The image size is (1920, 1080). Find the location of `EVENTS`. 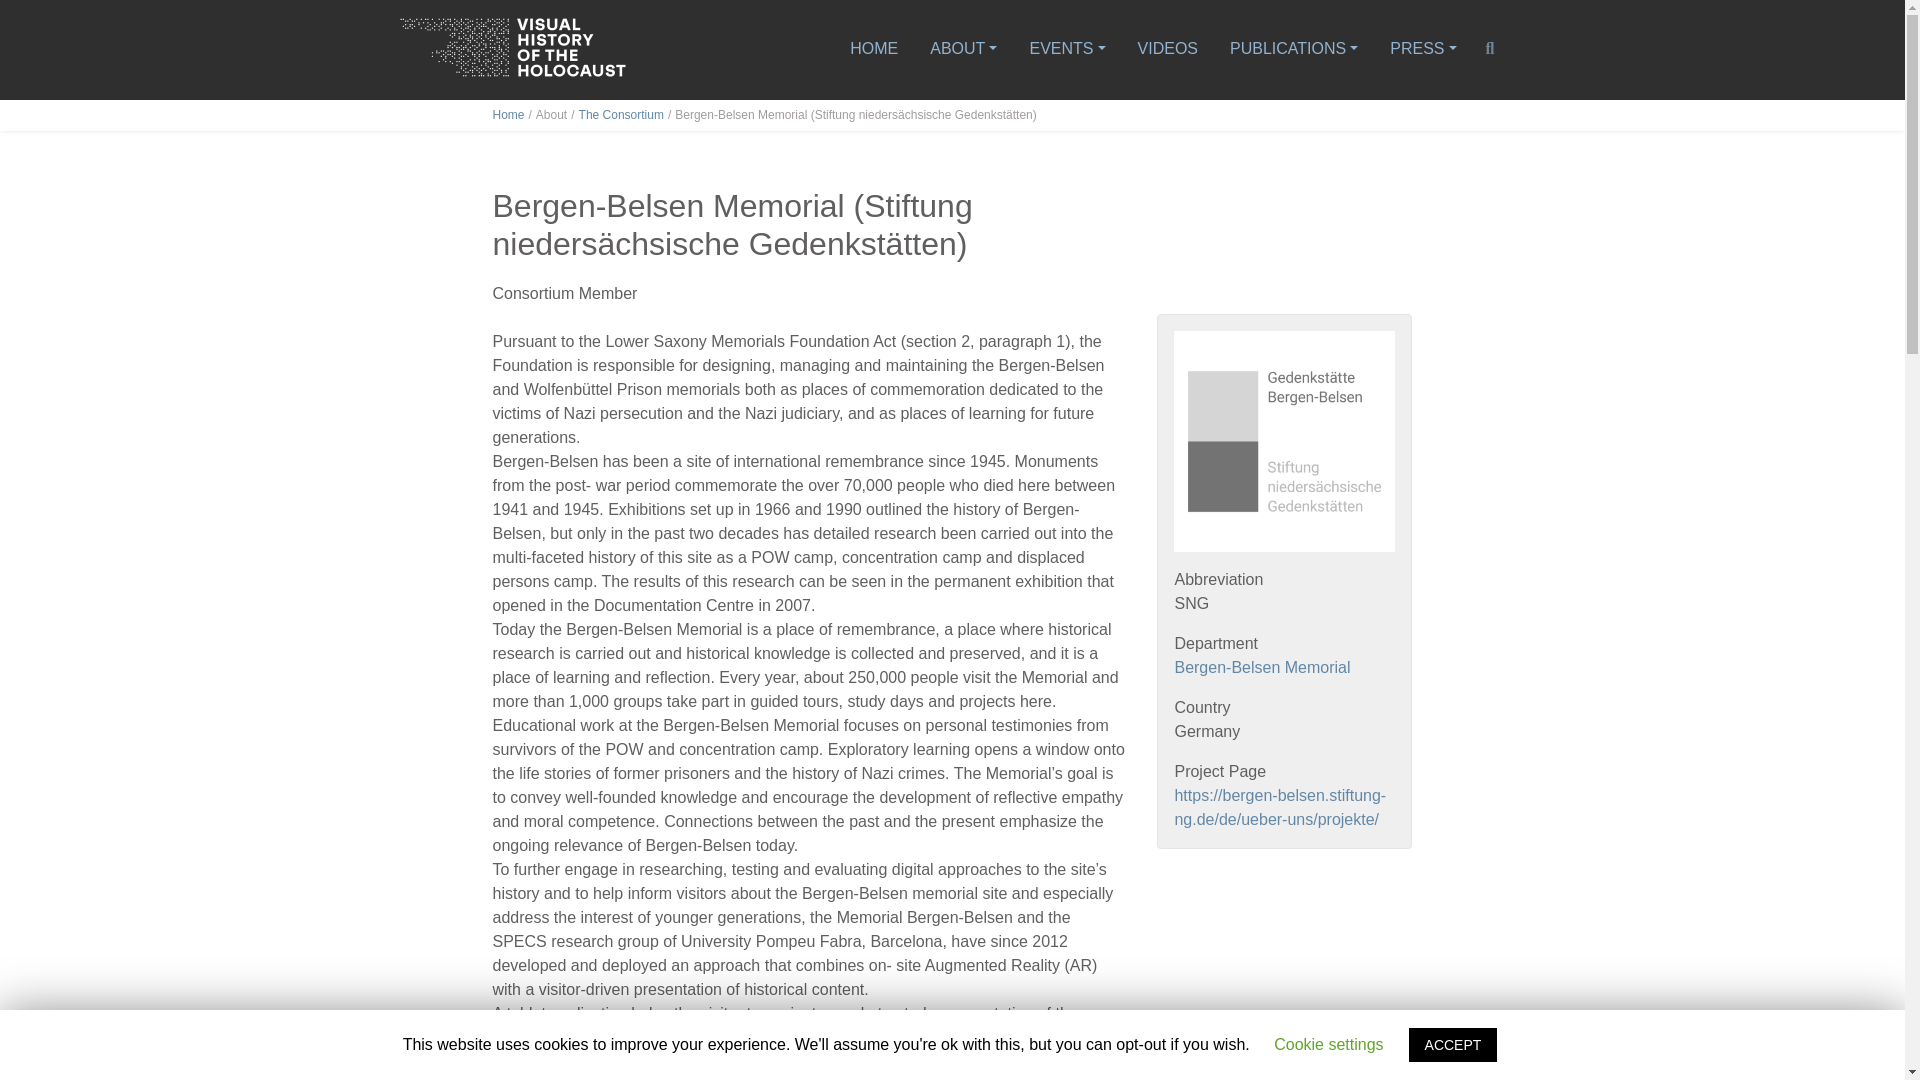

EVENTS is located at coordinates (1067, 50).